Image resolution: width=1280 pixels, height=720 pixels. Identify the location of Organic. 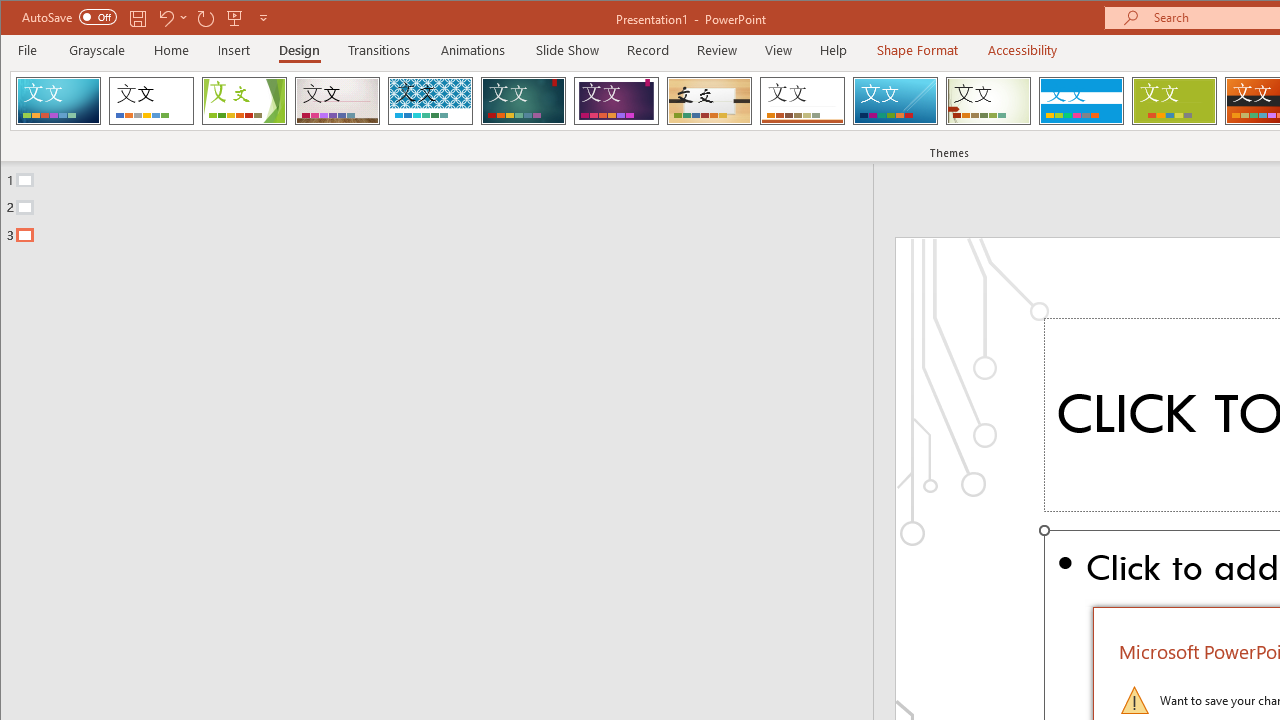
(710, 100).